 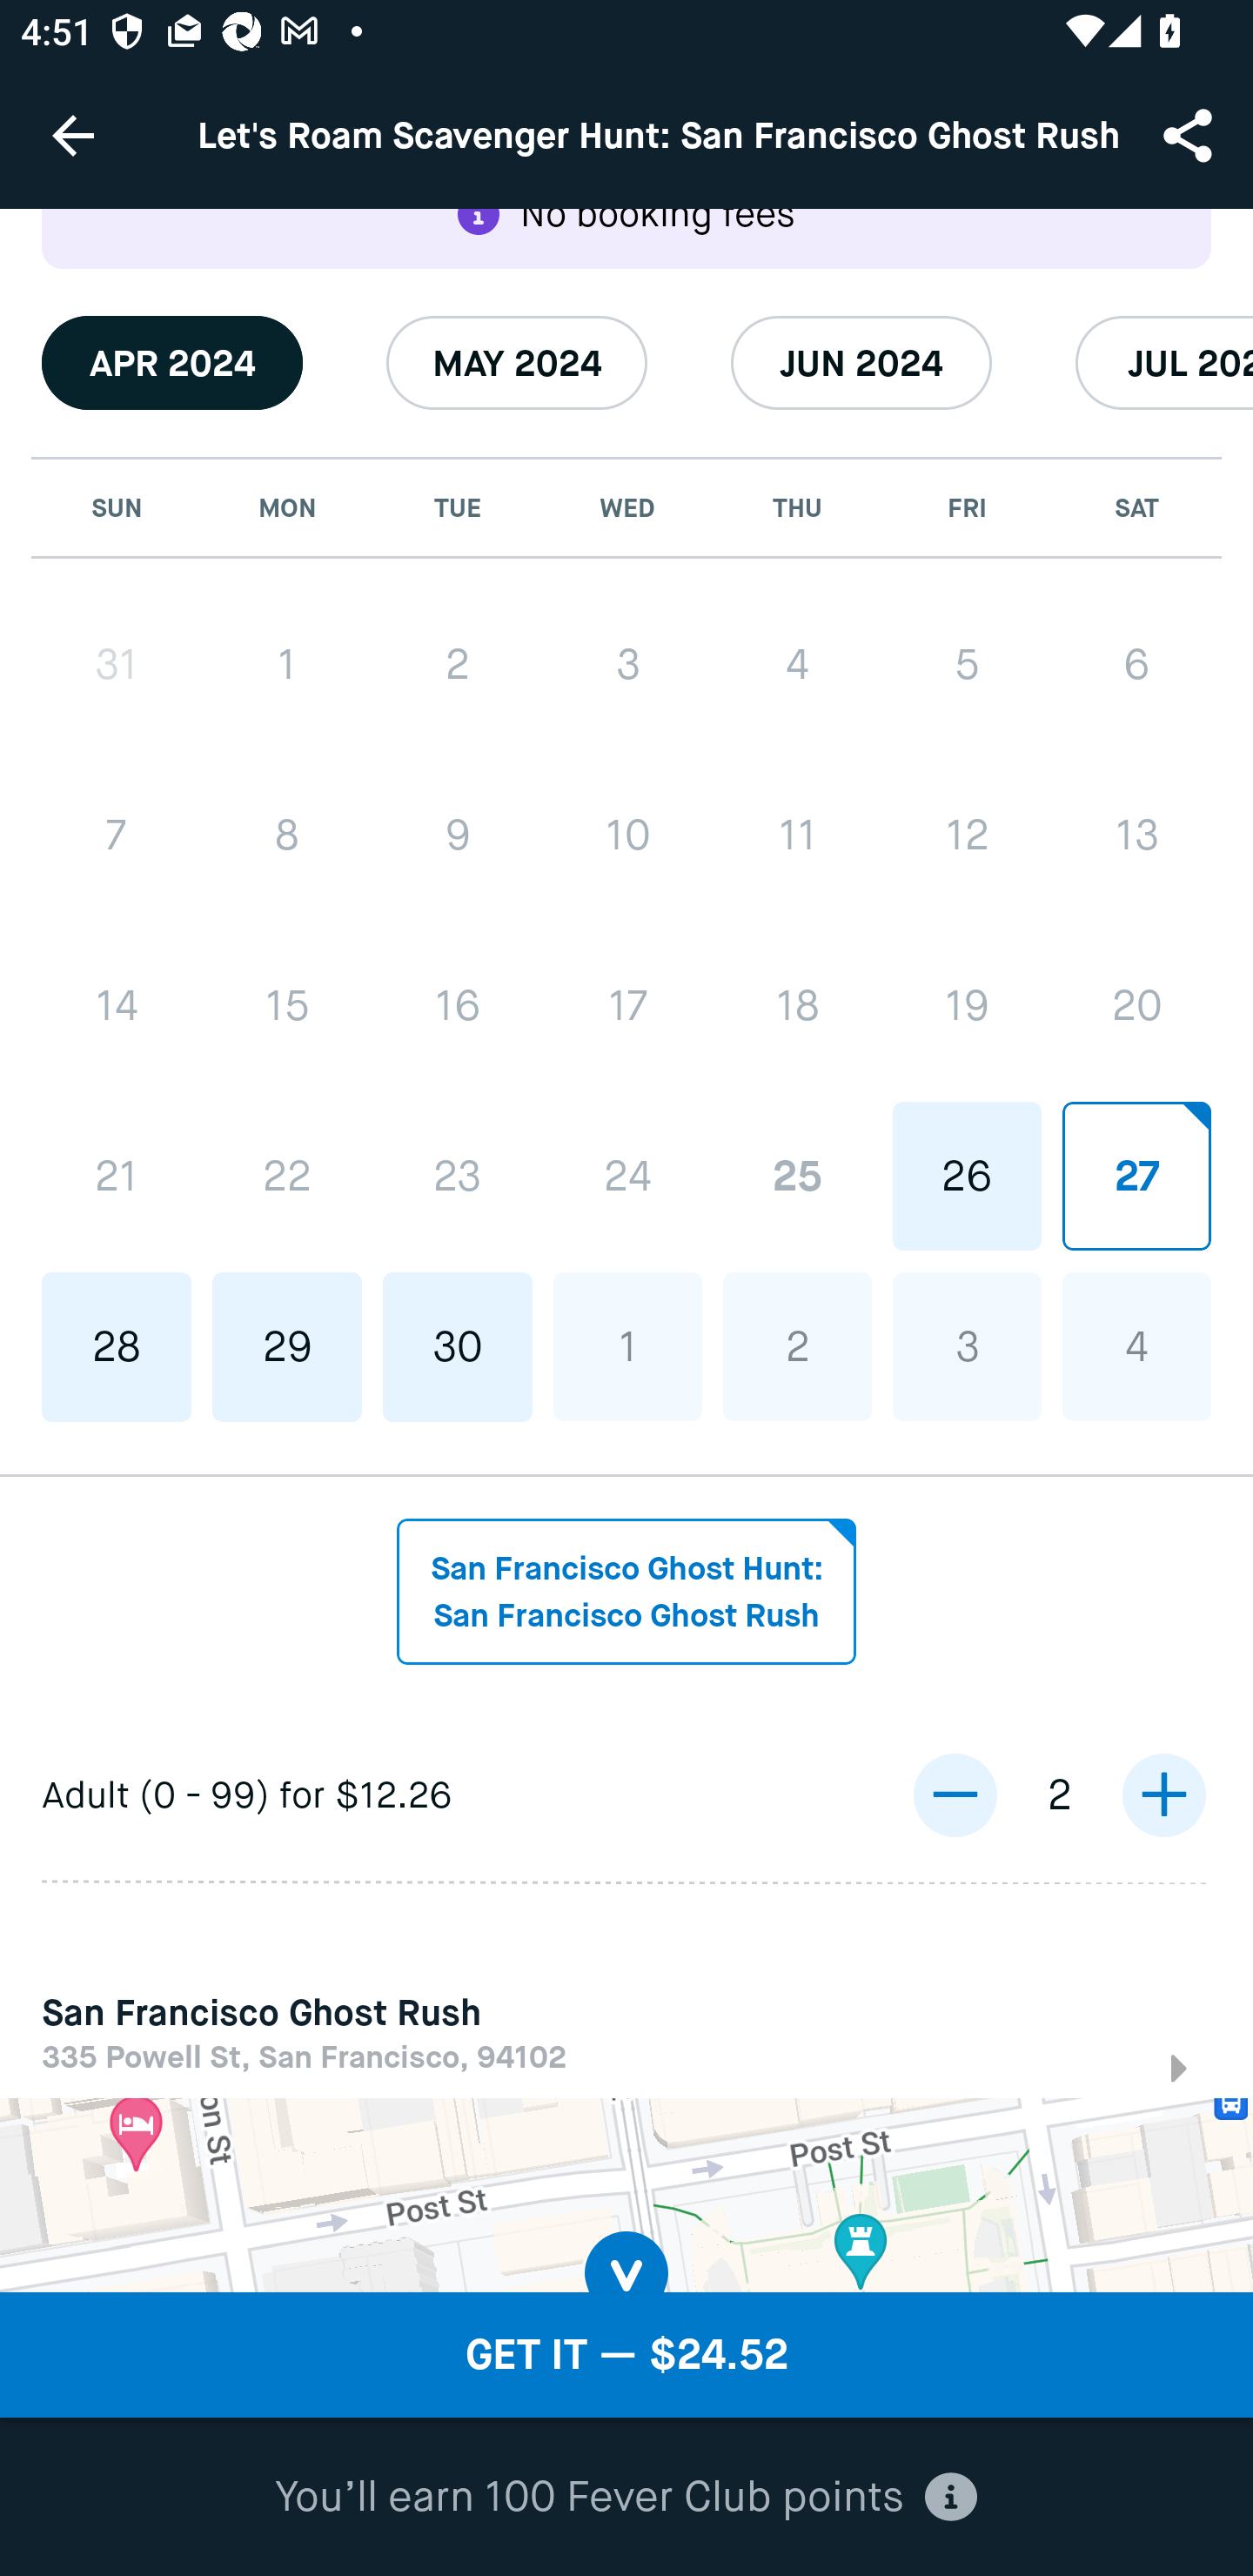 I want to click on Navigate up, so click(x=73, y=135).